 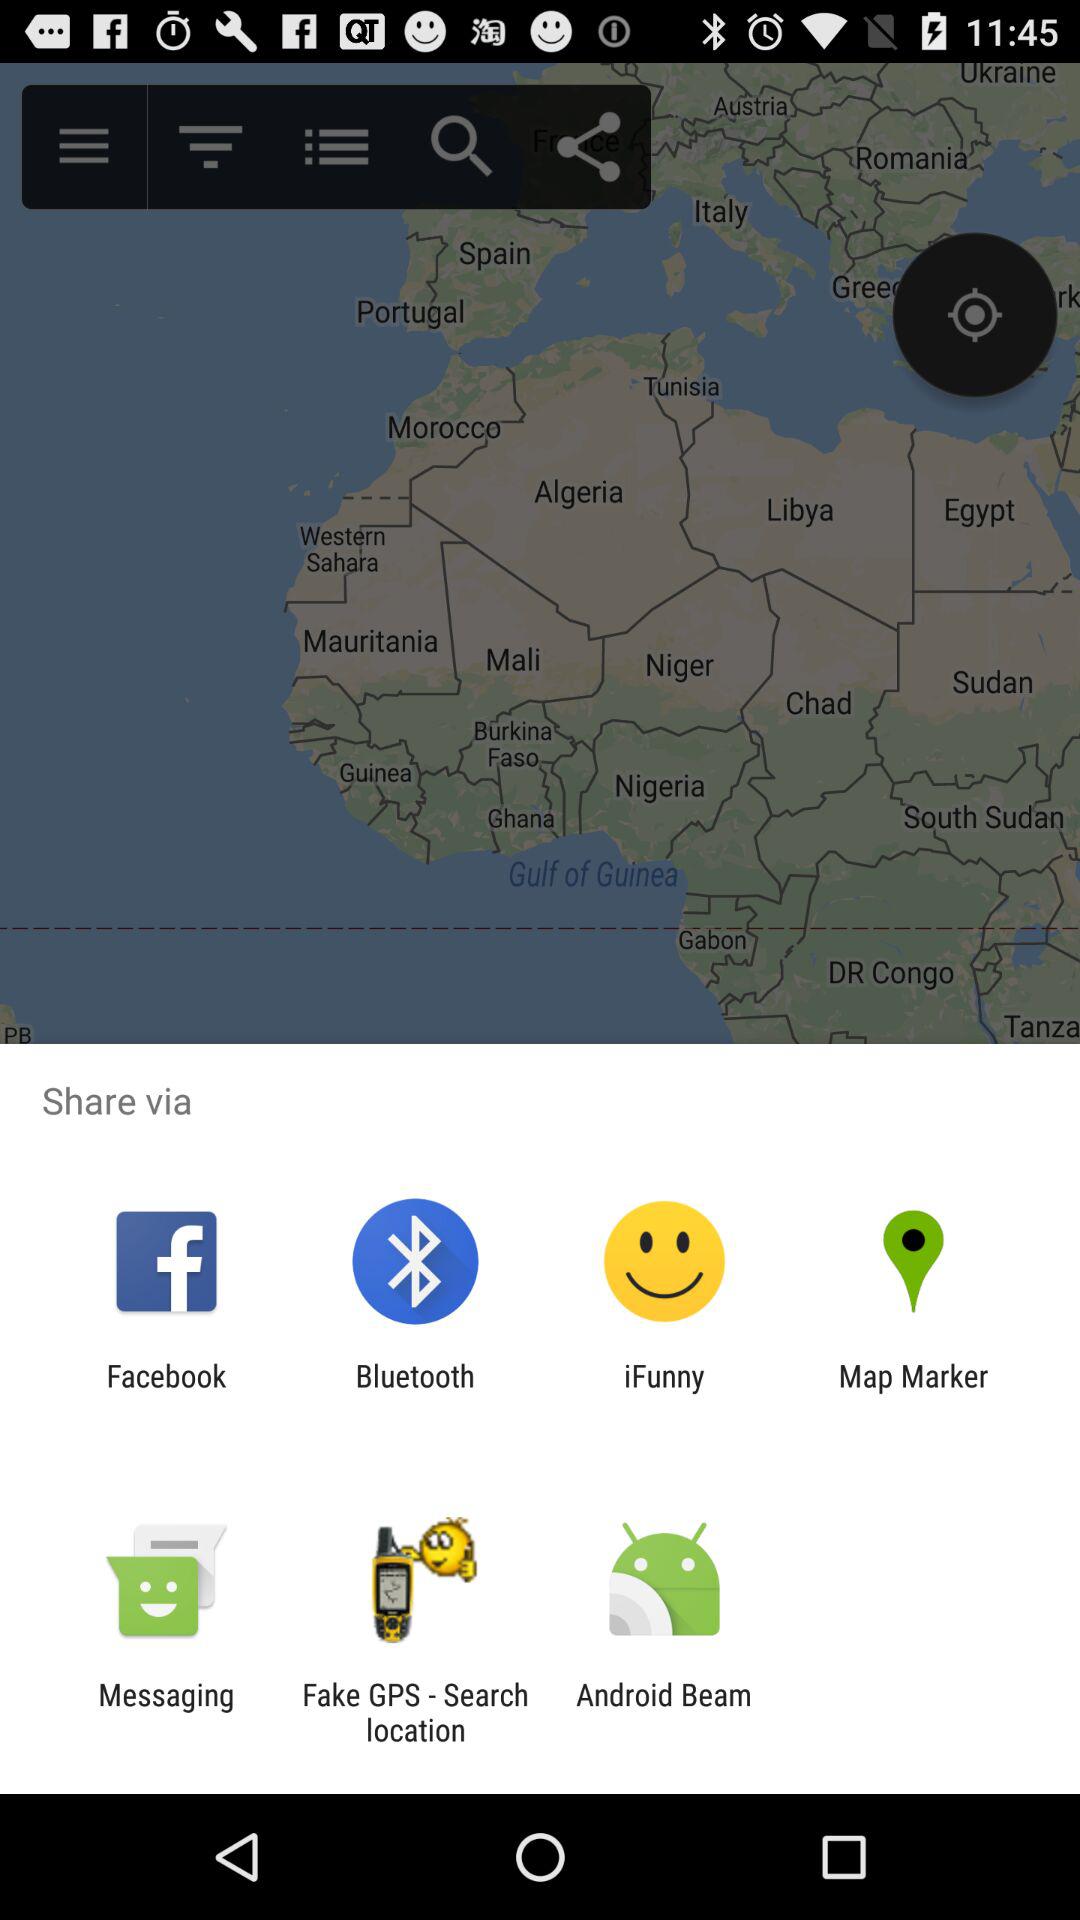 I want to click on turn on icon next to ifunny item, so click(x=913, y=1393).